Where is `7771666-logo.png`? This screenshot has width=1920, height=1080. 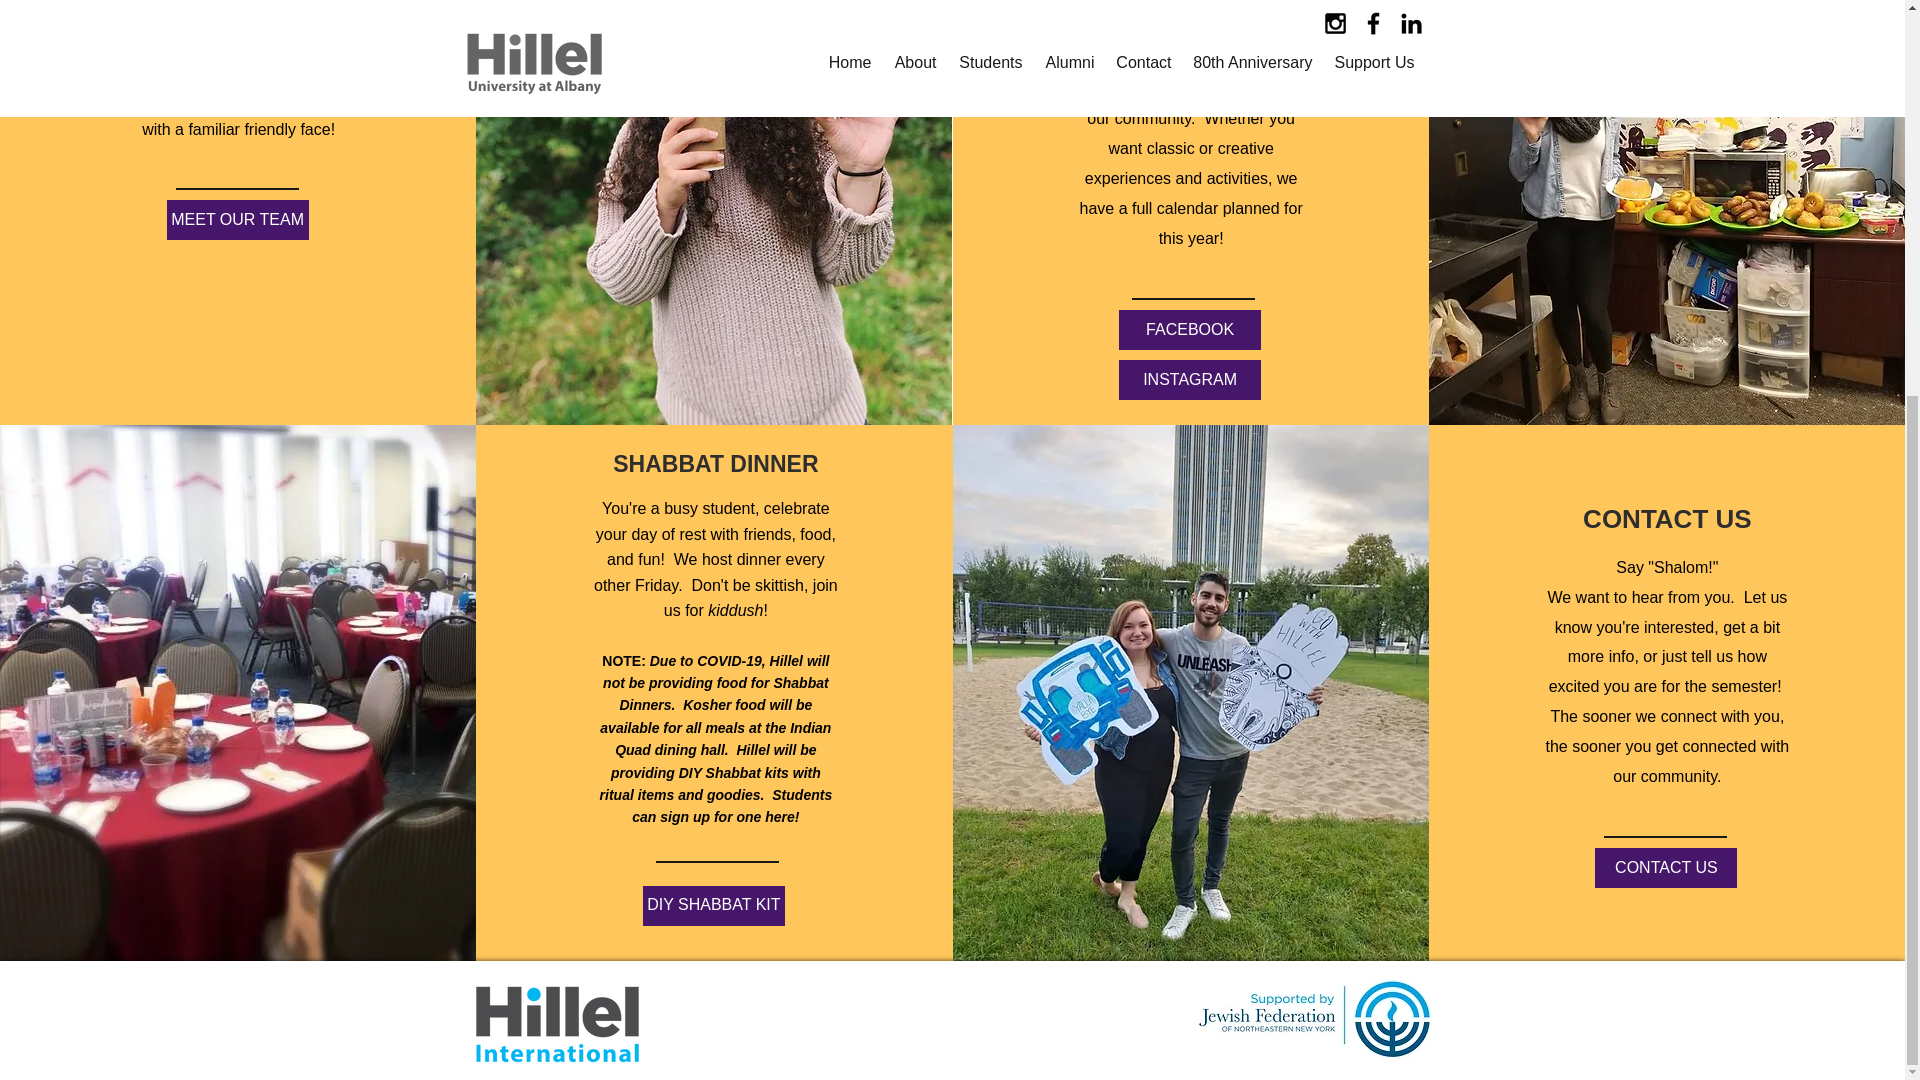
7771666-logo.png is located at coordinates (556, 1024).